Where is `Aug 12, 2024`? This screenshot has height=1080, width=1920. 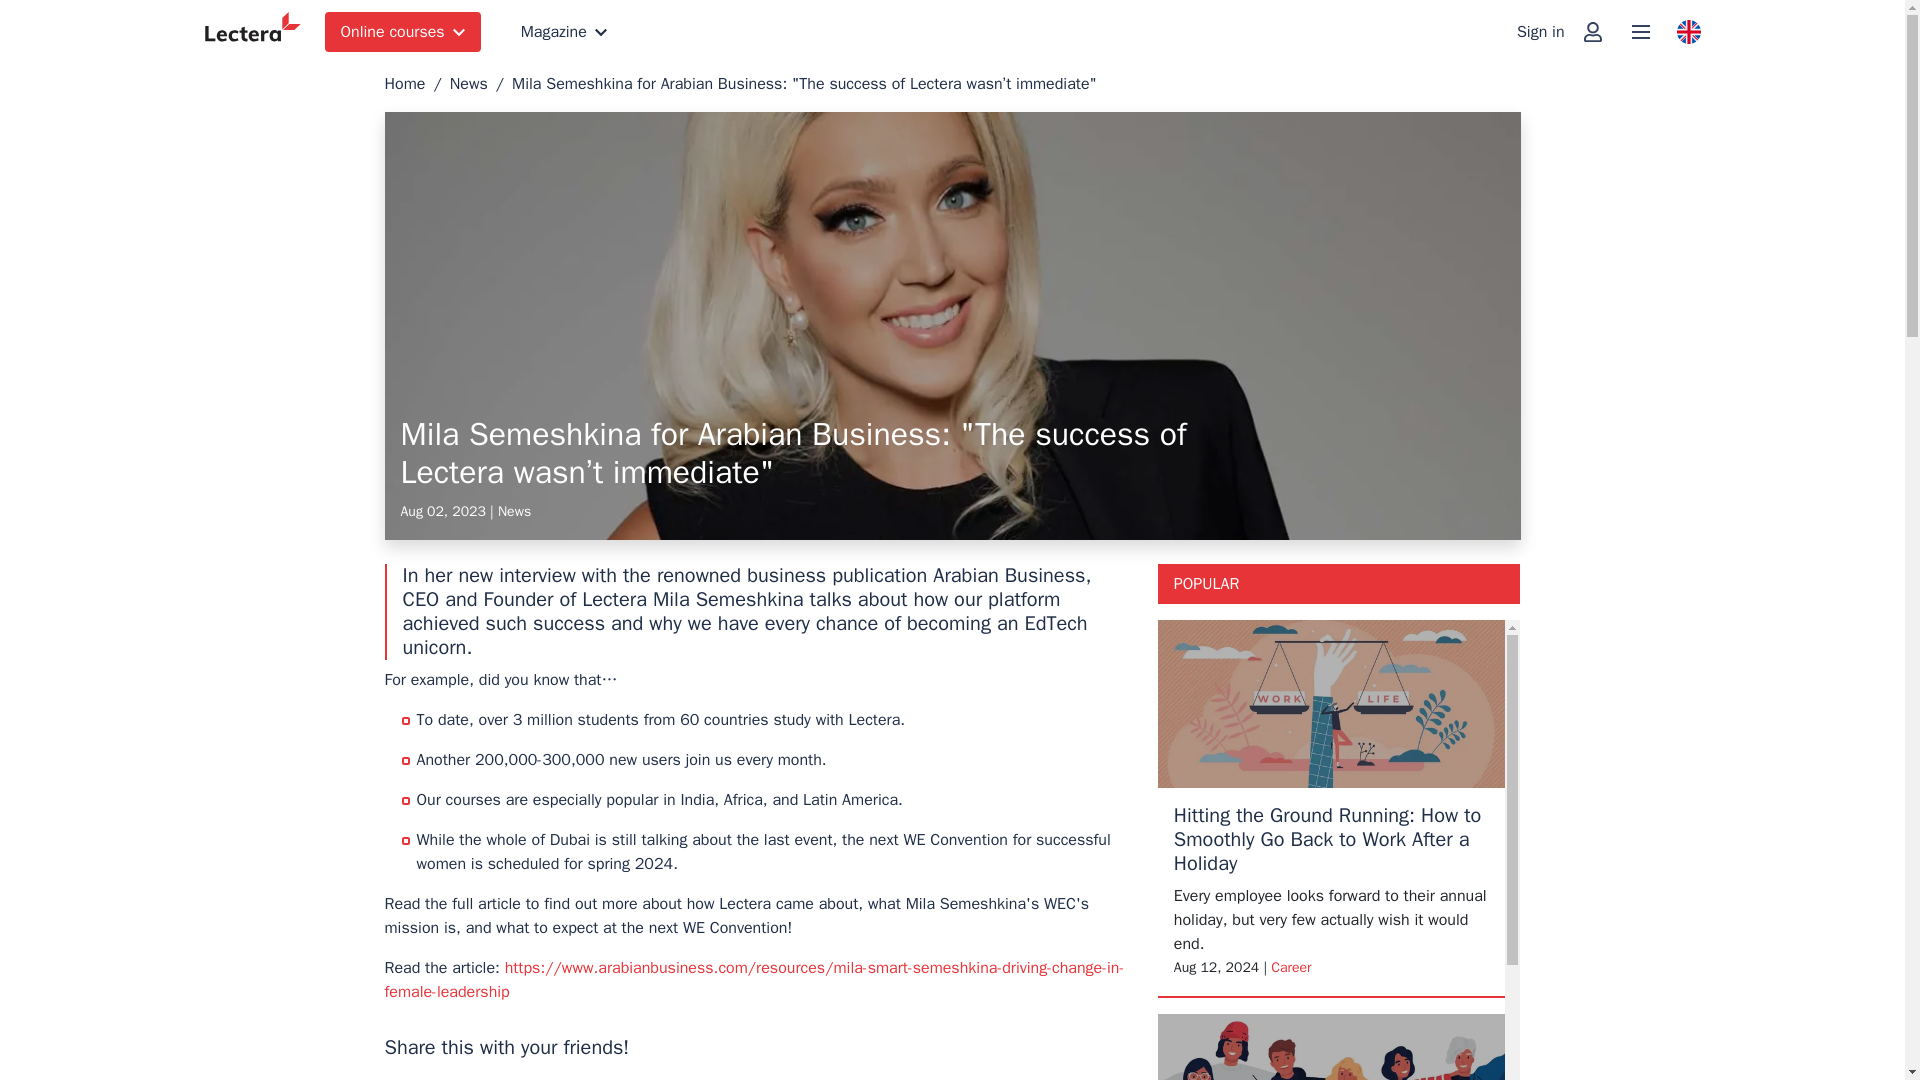 Aug 12, 2024 is located at coordinates (1216, 968).